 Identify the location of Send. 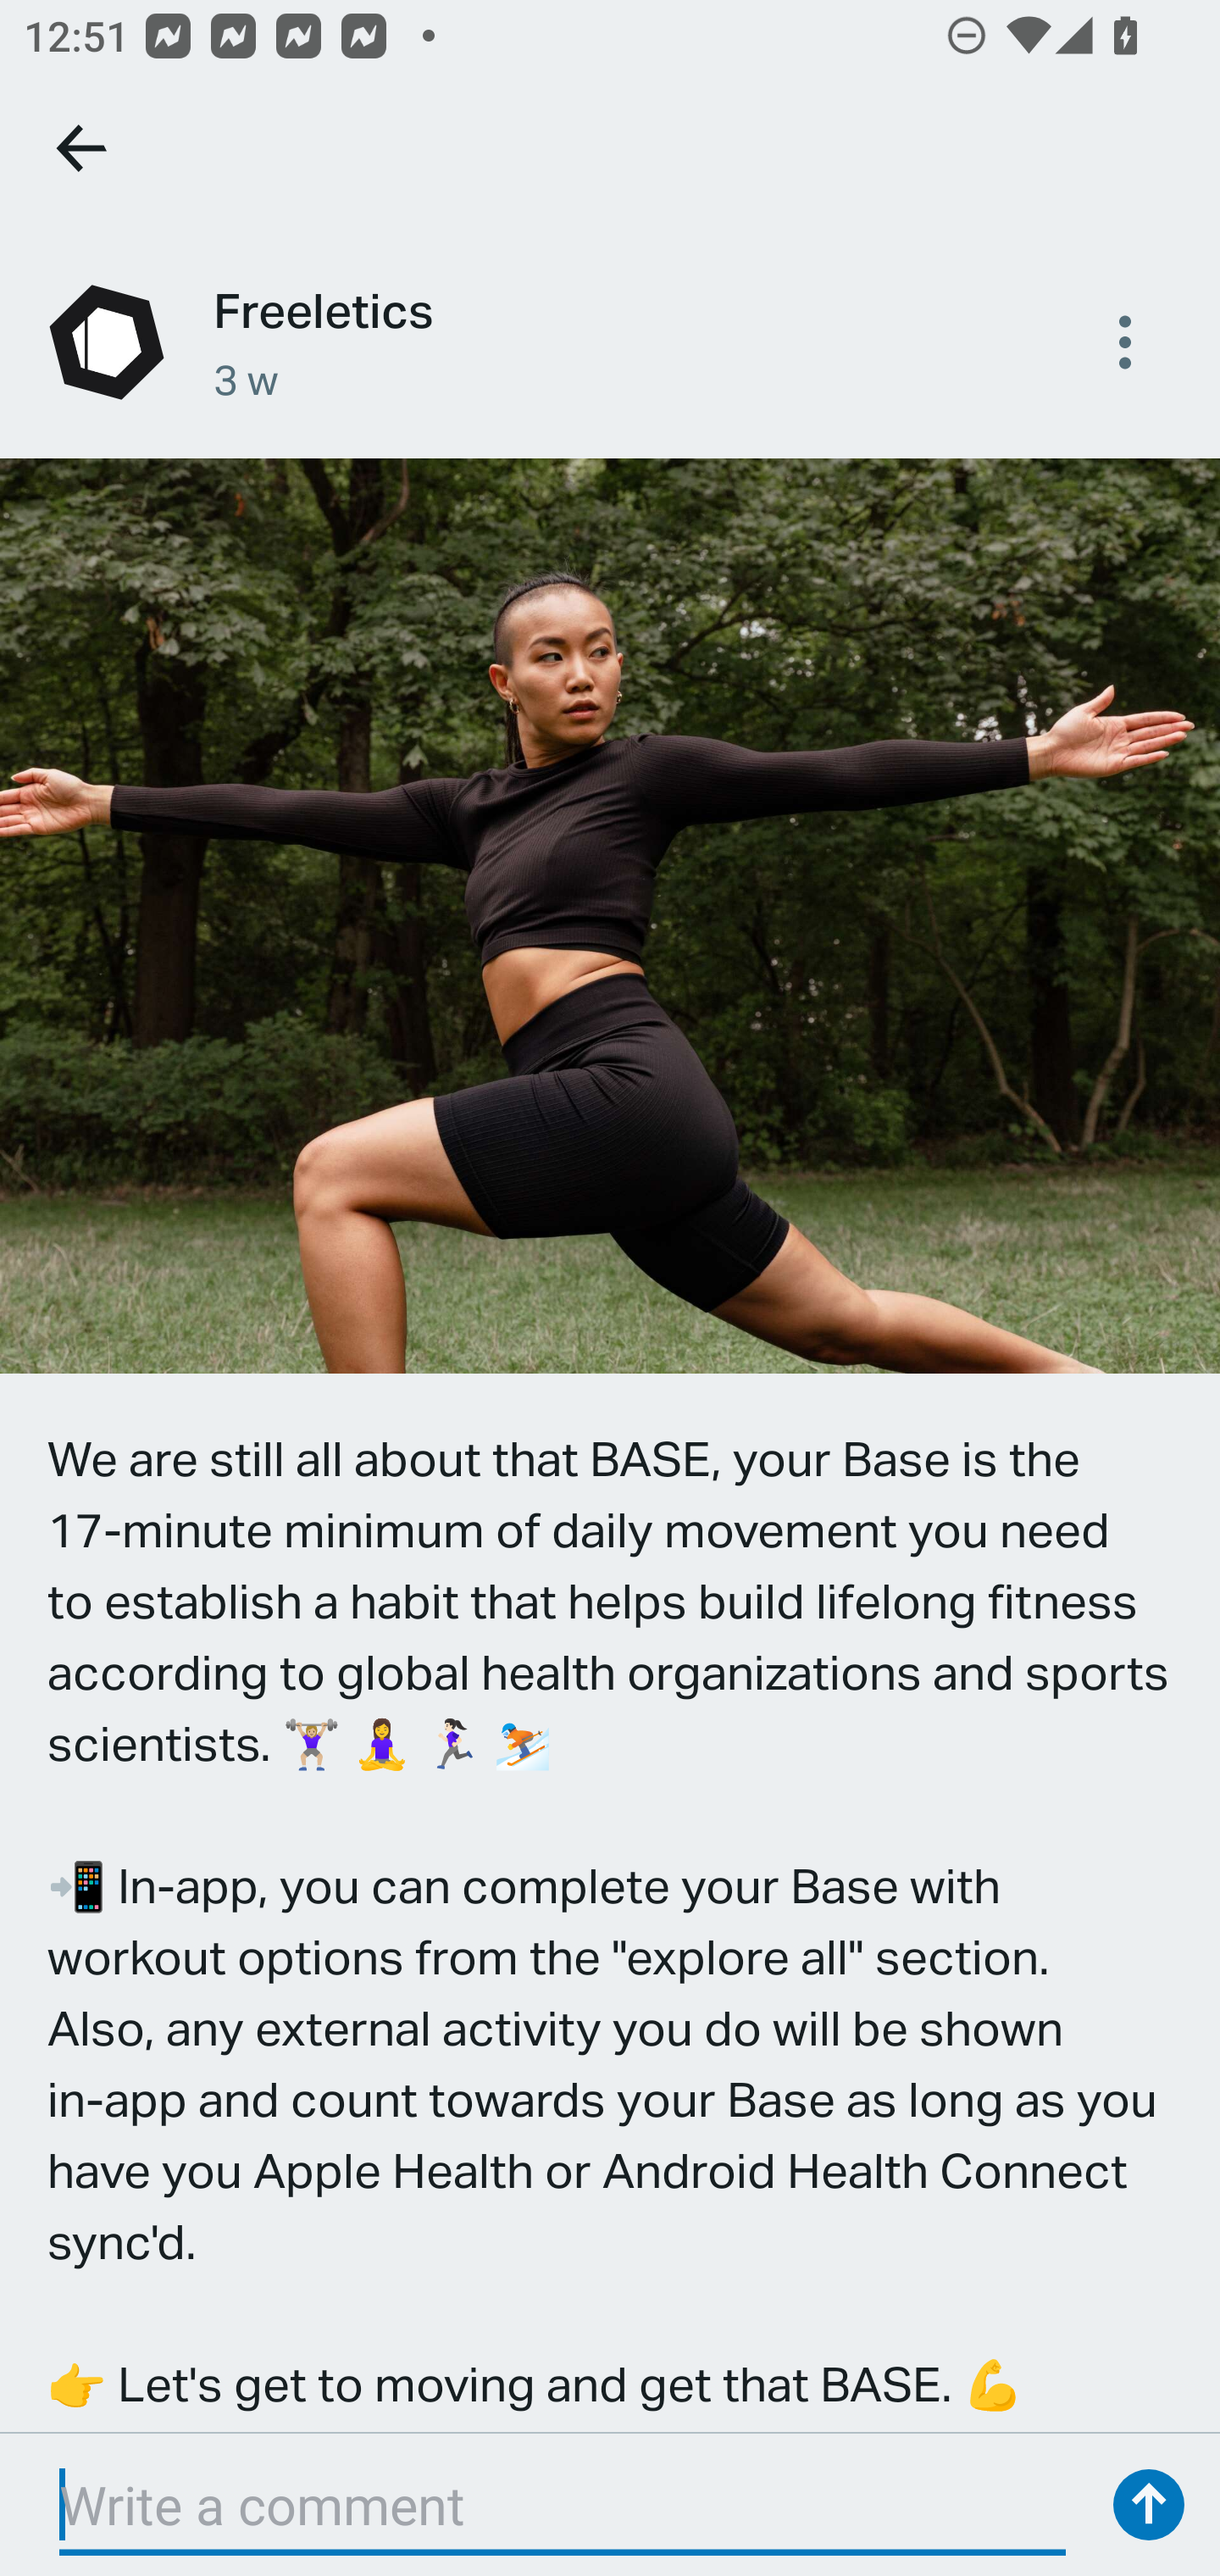
(1149, 2505).